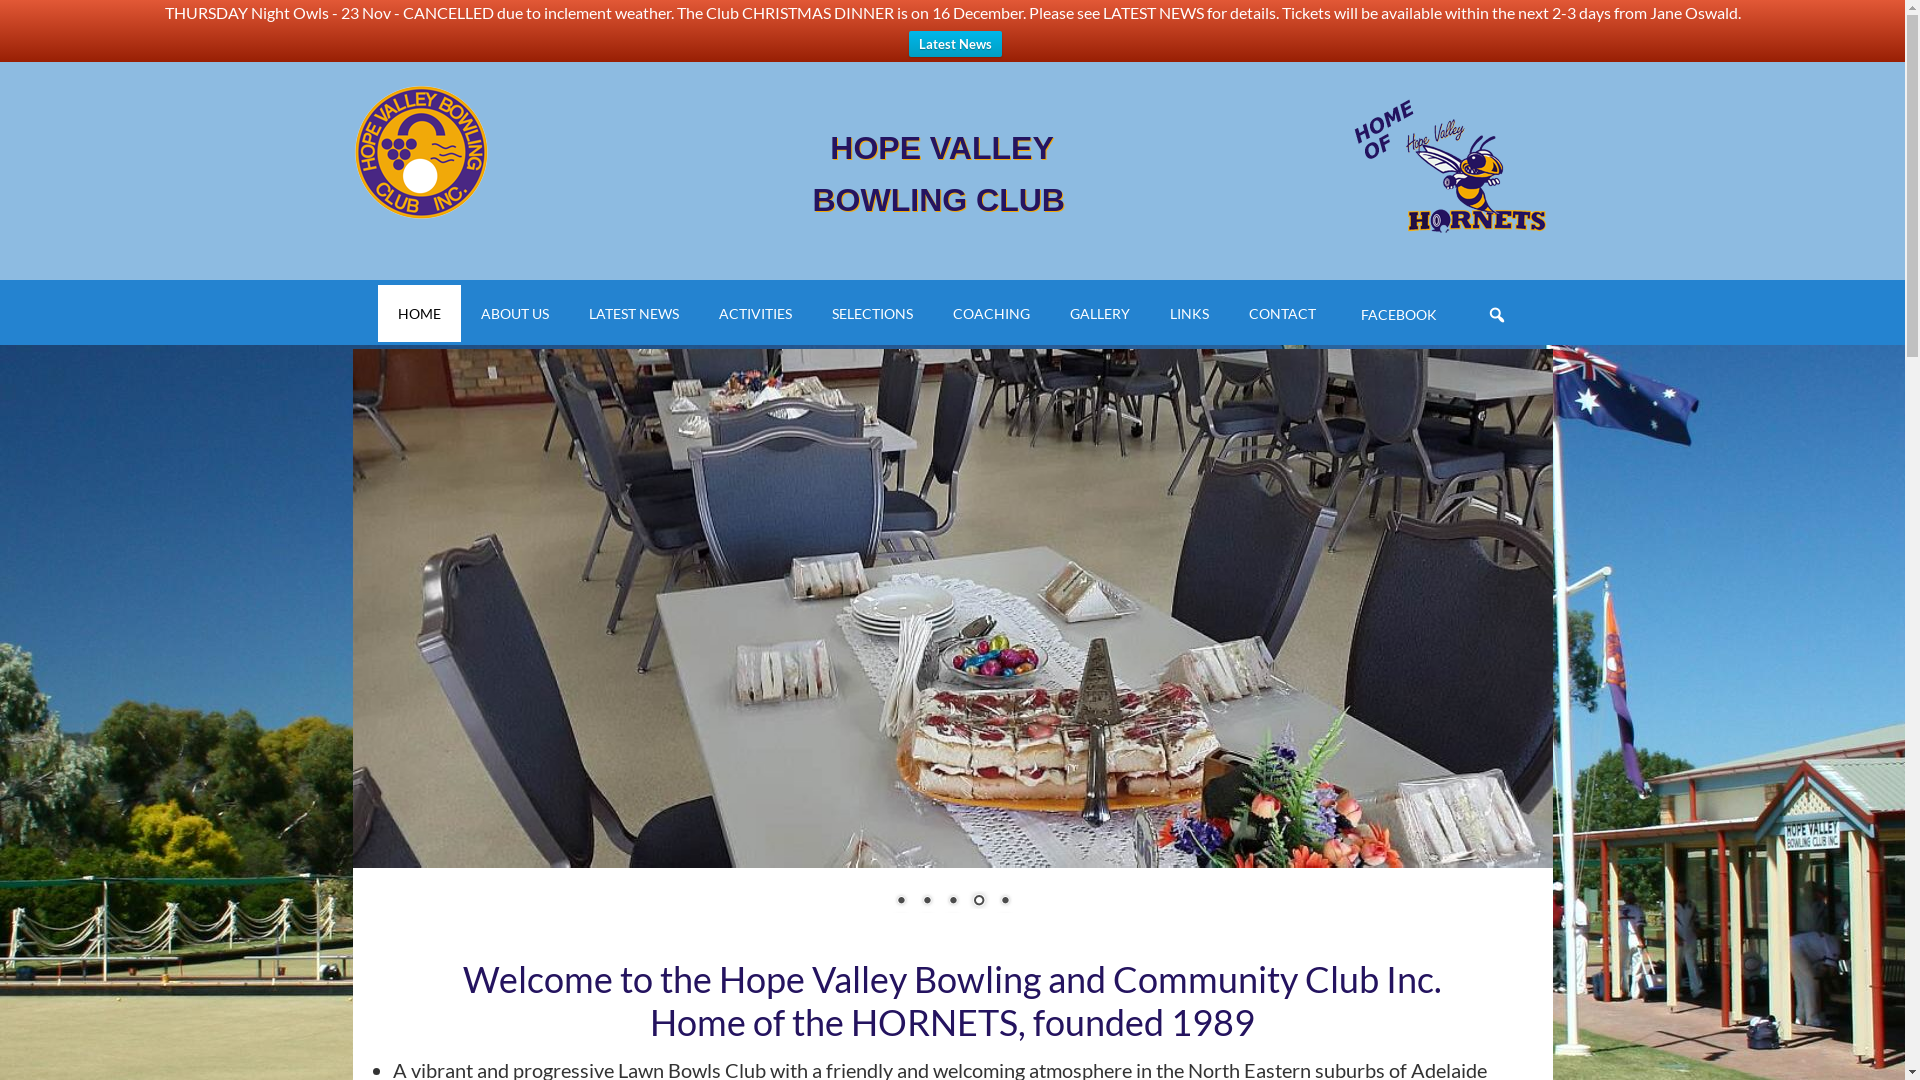 This screenshot has width=1920, height=1080. I want to click on ACTIVITIES, so click(756, 314).